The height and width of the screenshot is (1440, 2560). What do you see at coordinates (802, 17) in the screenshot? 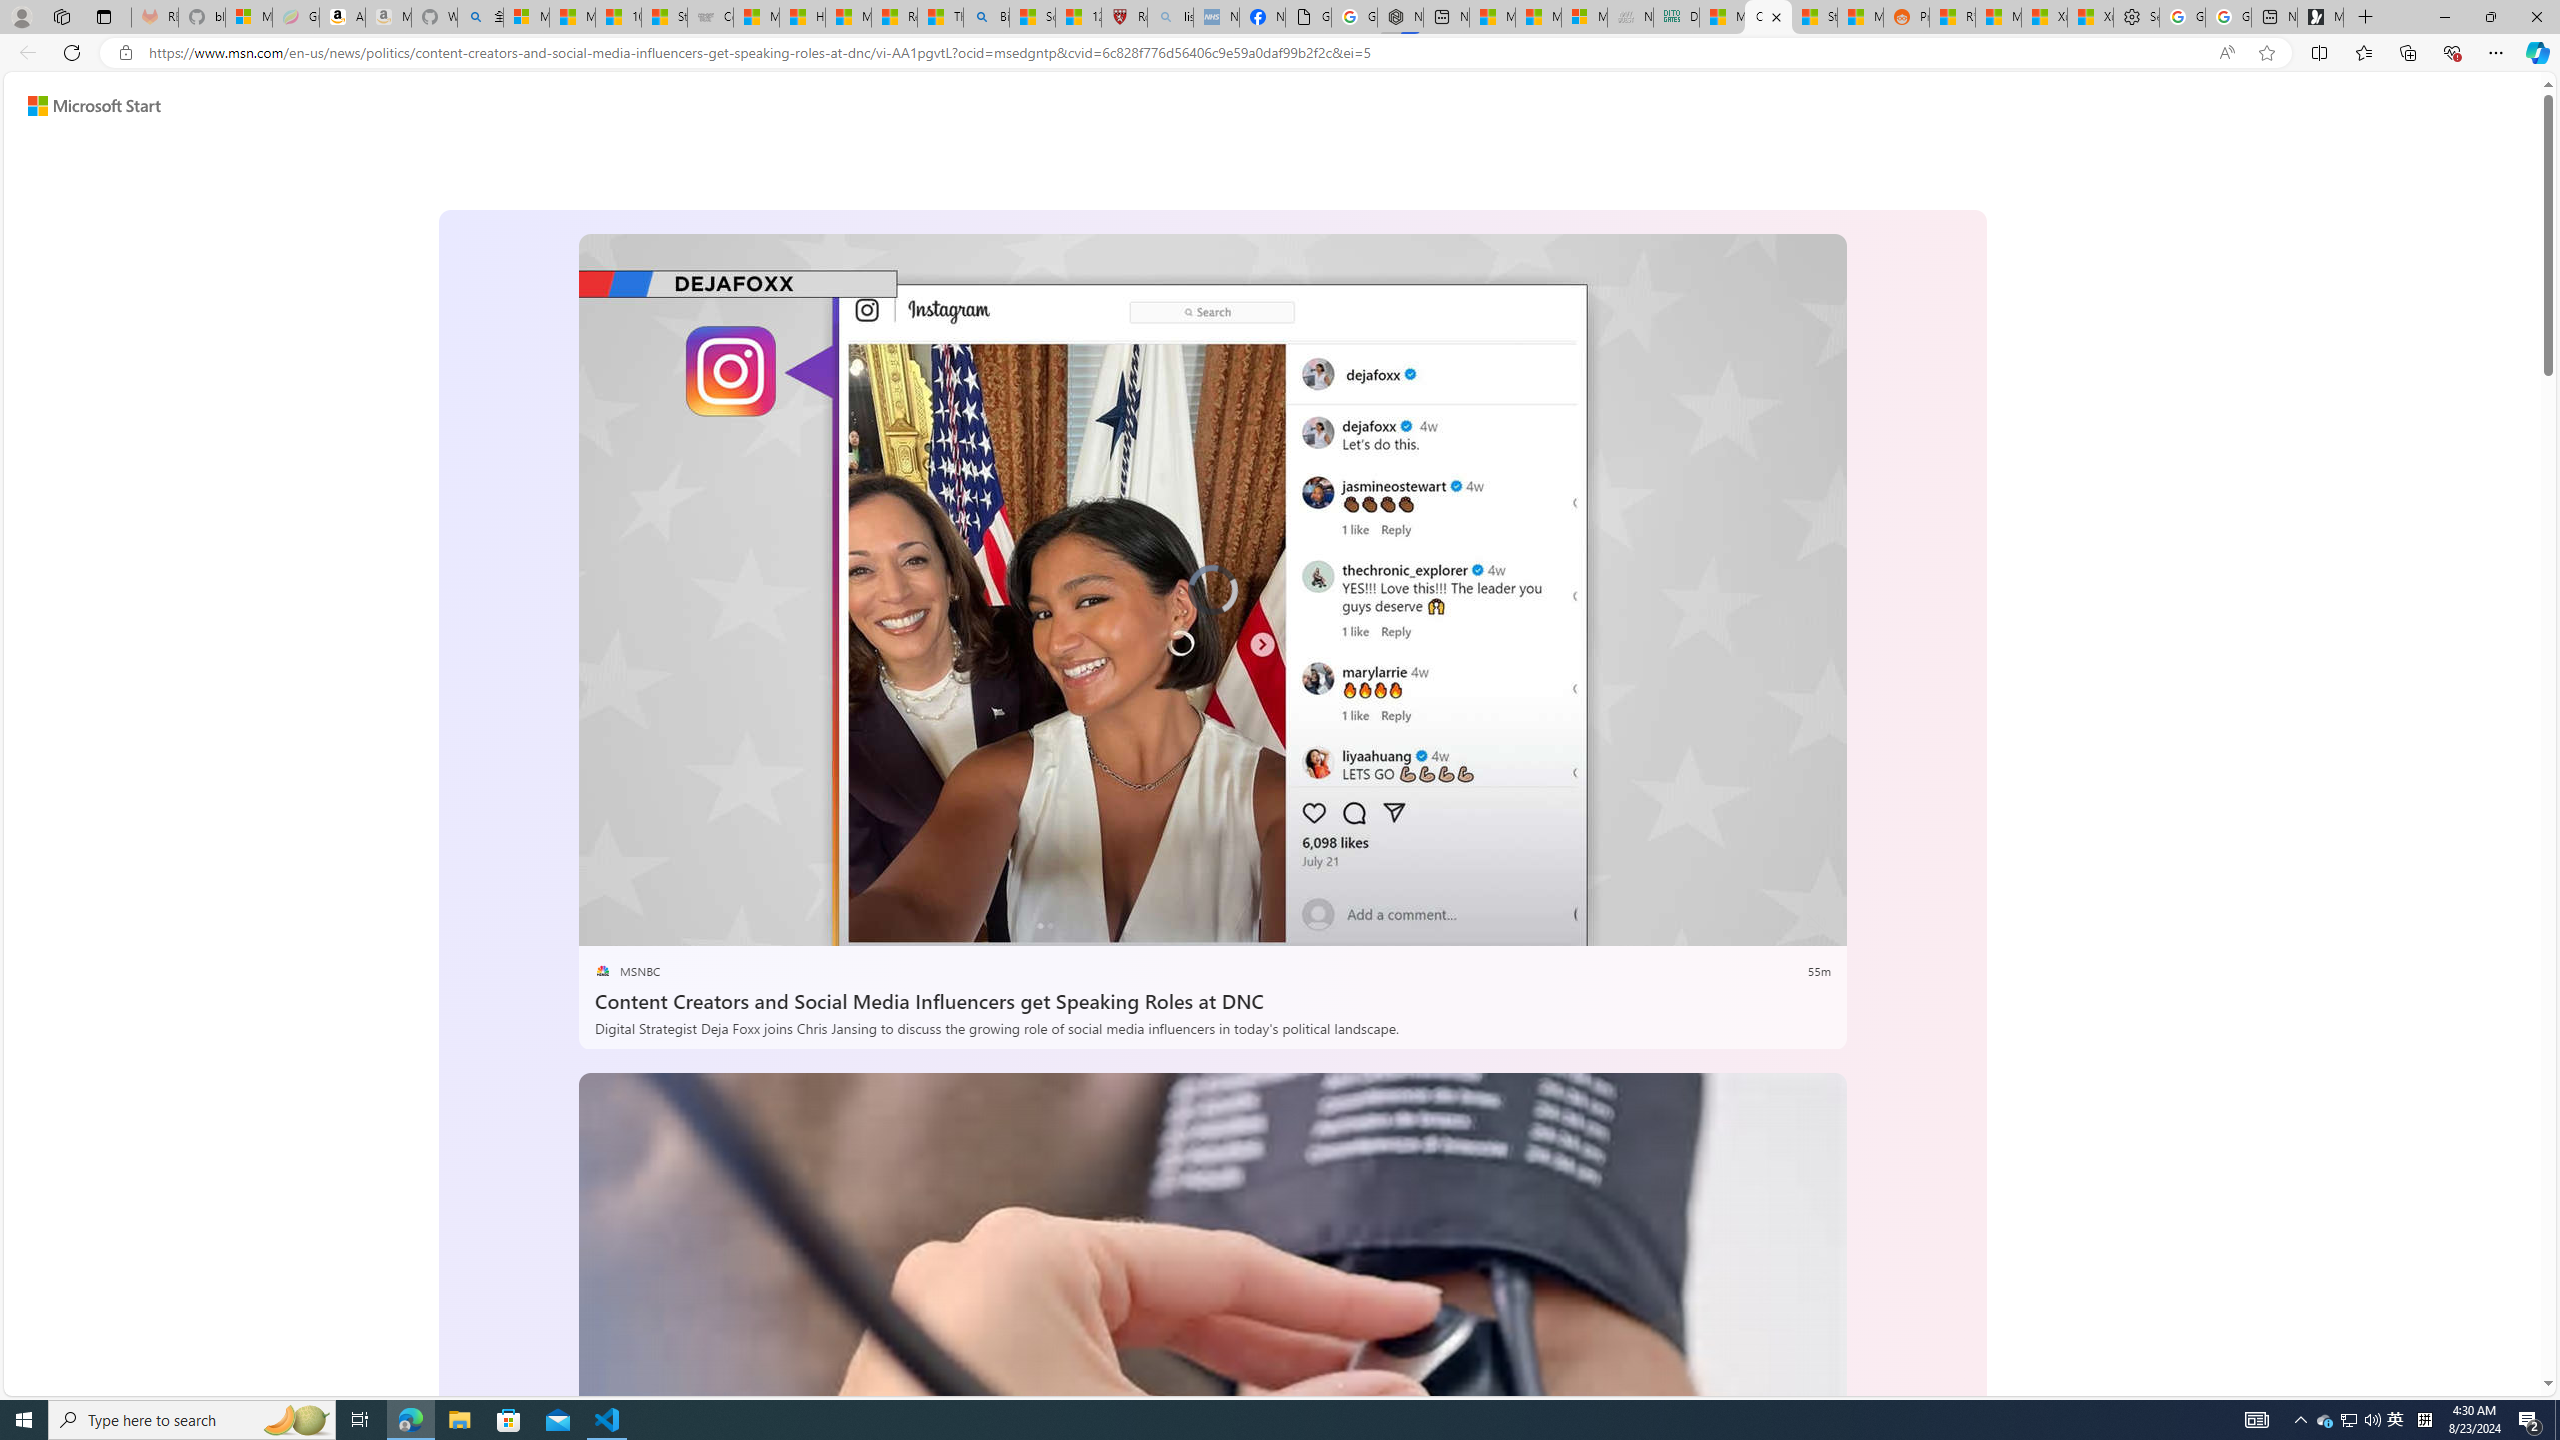
I see `How I Got Rid of Microsoft Edge's Unnecessary Features` at bounding box center [802, 17].